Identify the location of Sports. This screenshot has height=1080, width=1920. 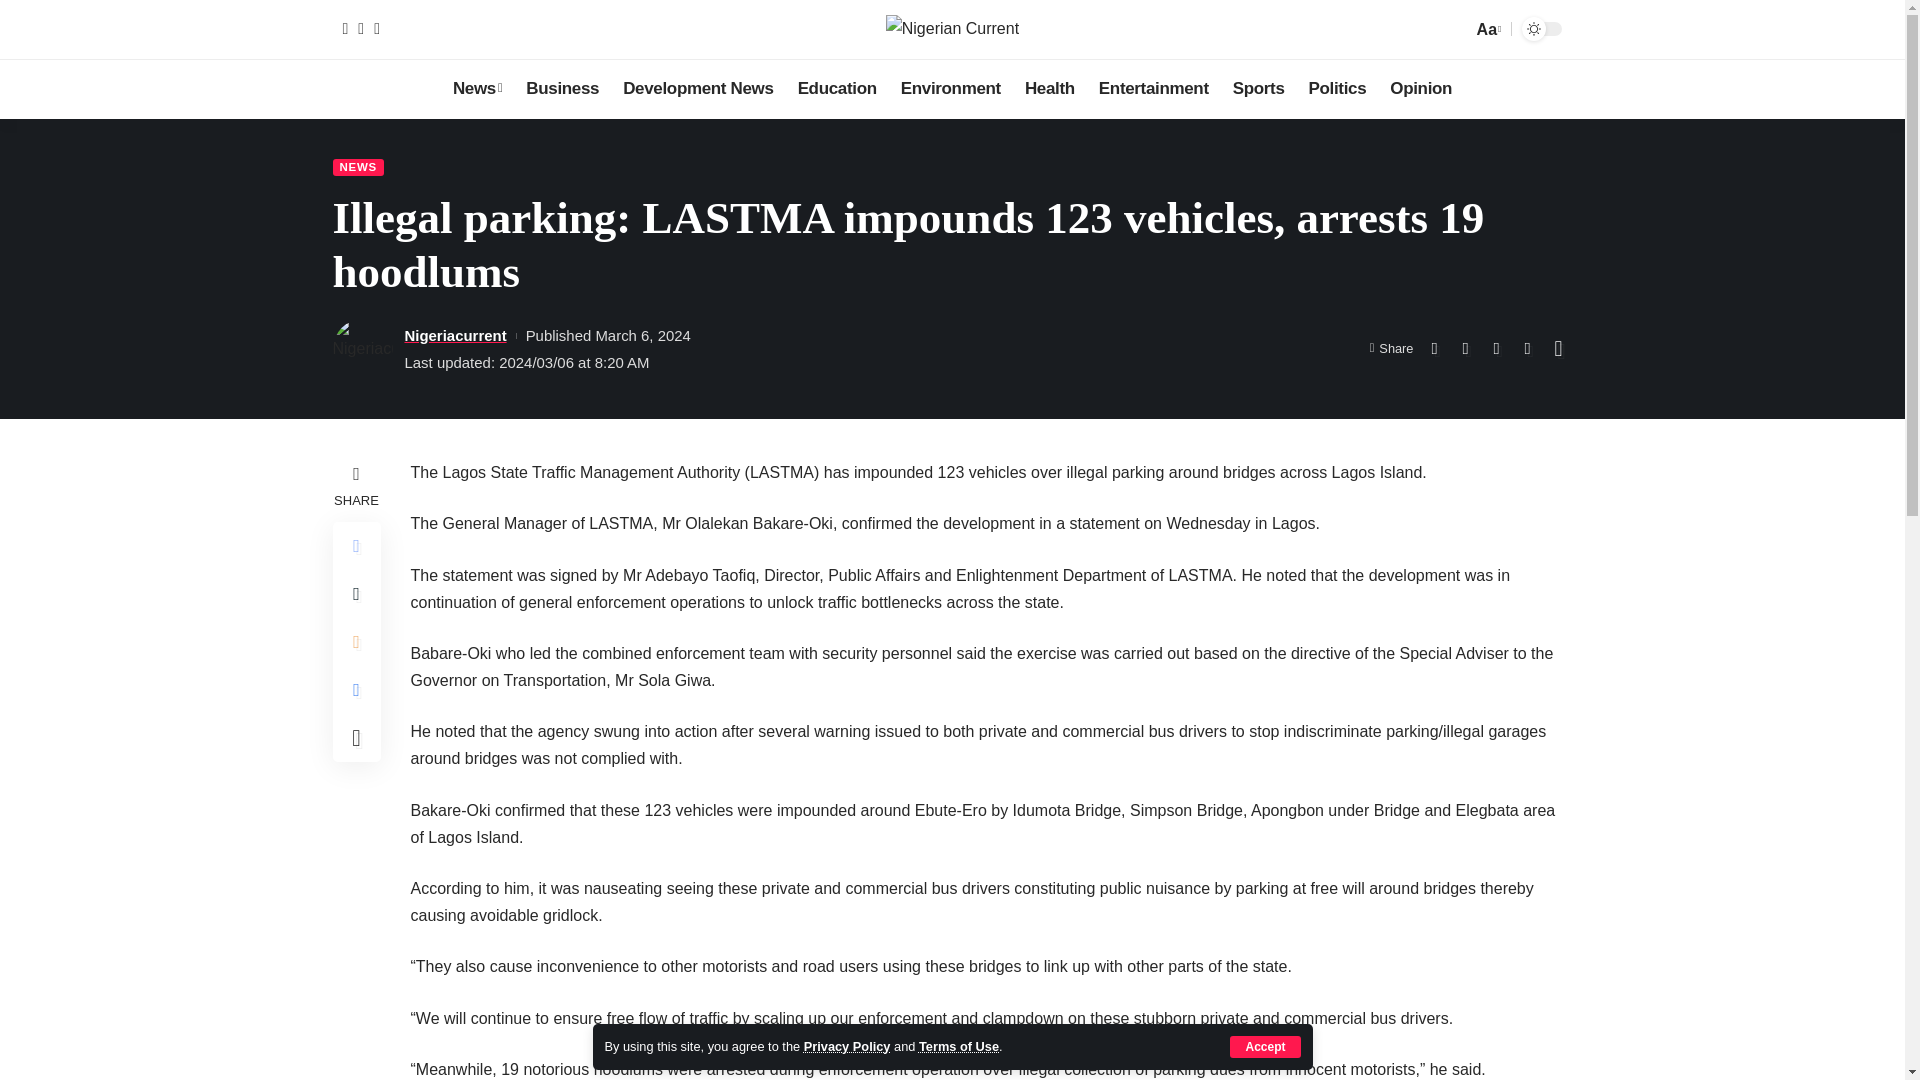
(1259, 88).